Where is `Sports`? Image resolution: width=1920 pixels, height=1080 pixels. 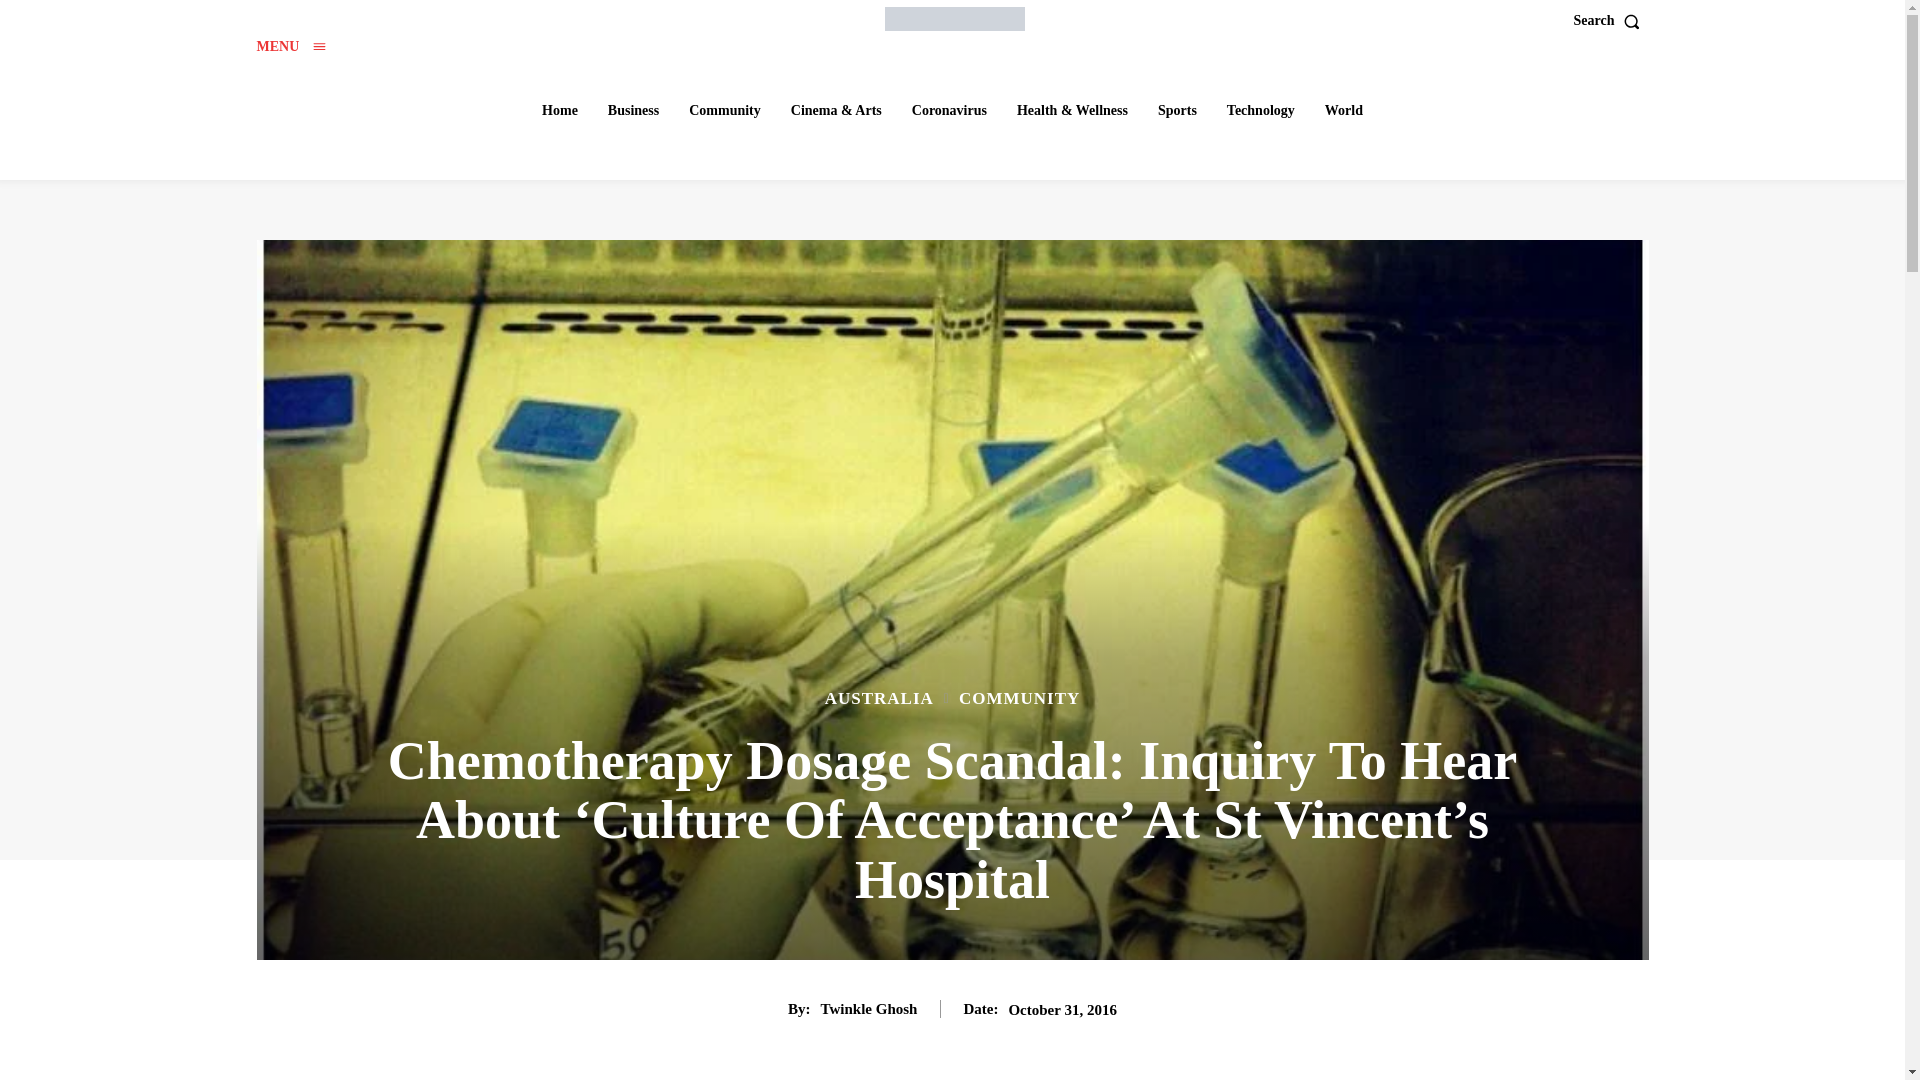
Sports is located at coordinates (1178, 110).